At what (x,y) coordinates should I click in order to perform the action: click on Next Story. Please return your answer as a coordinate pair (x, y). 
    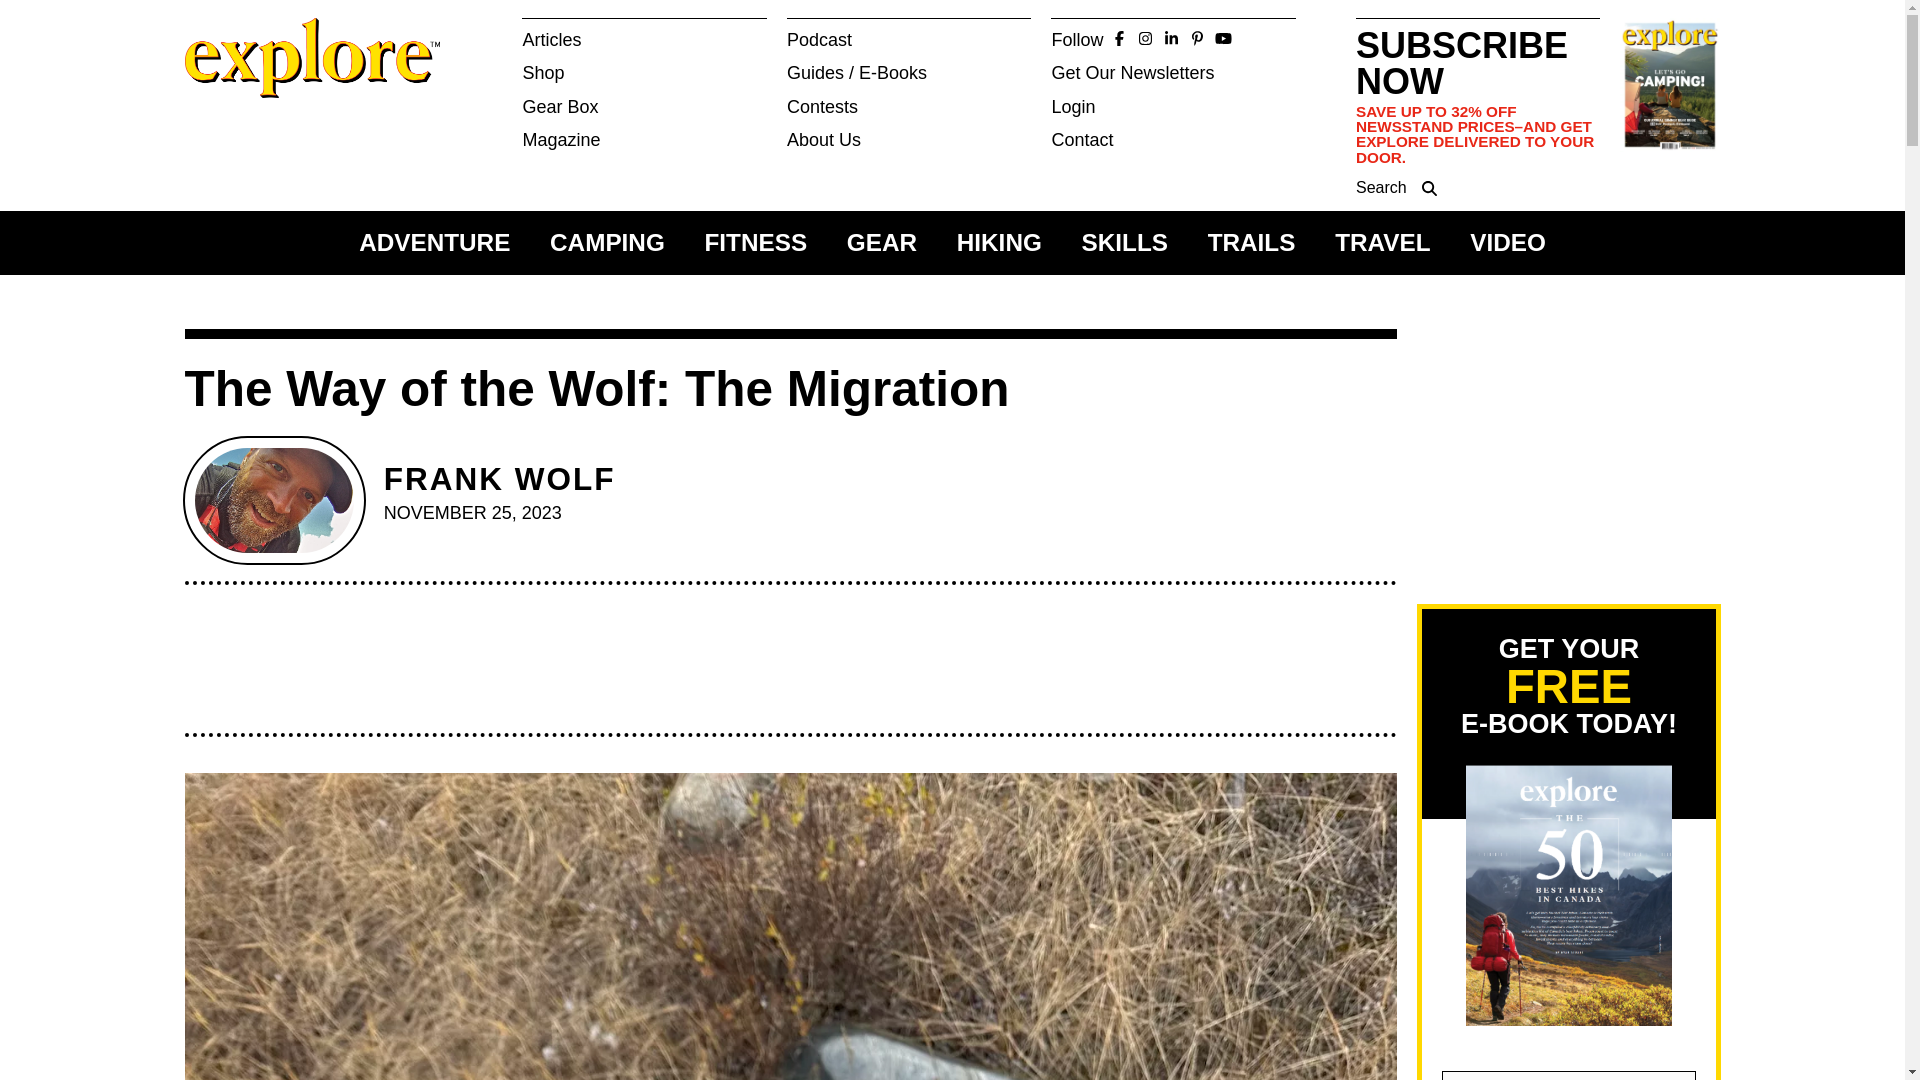
    Looking at the image, I should click on (940, 43).